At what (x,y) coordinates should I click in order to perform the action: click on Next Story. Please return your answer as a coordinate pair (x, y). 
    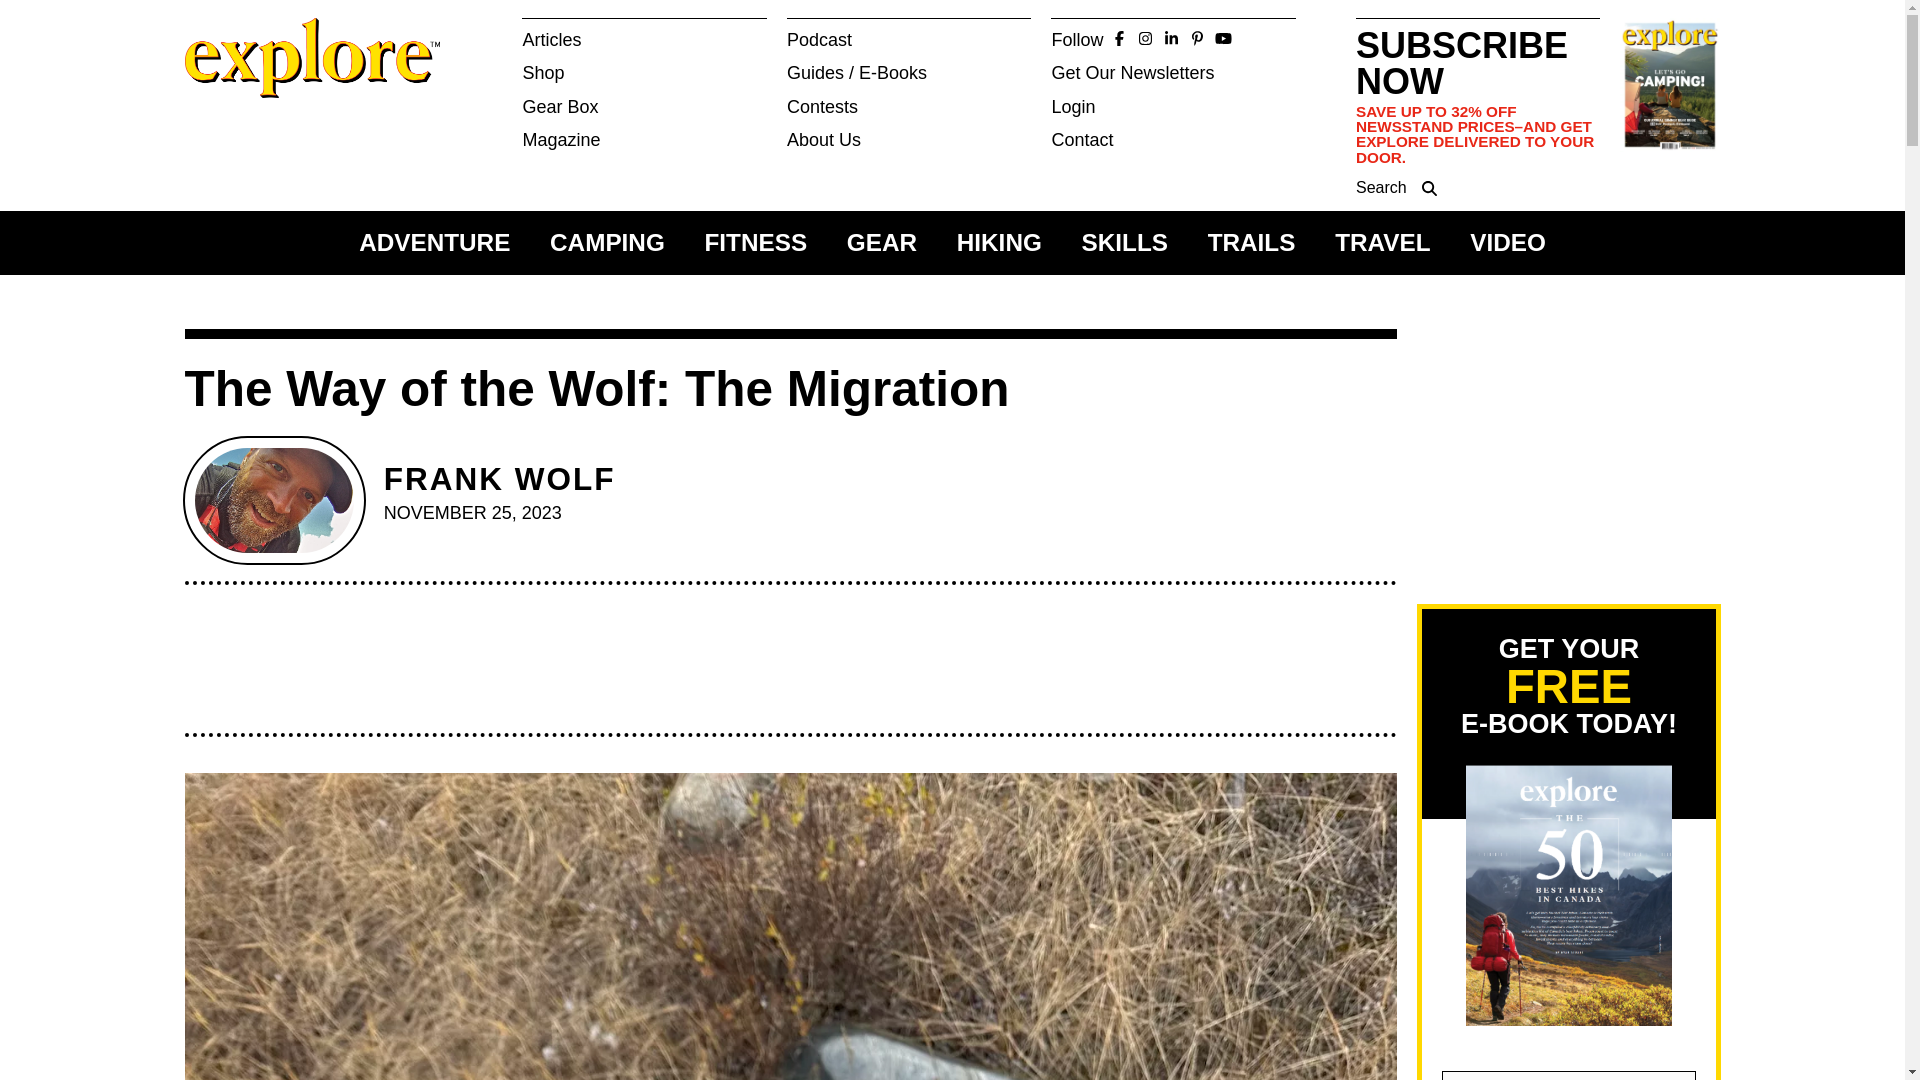
    Looking at the image, I should click on (940, 43).